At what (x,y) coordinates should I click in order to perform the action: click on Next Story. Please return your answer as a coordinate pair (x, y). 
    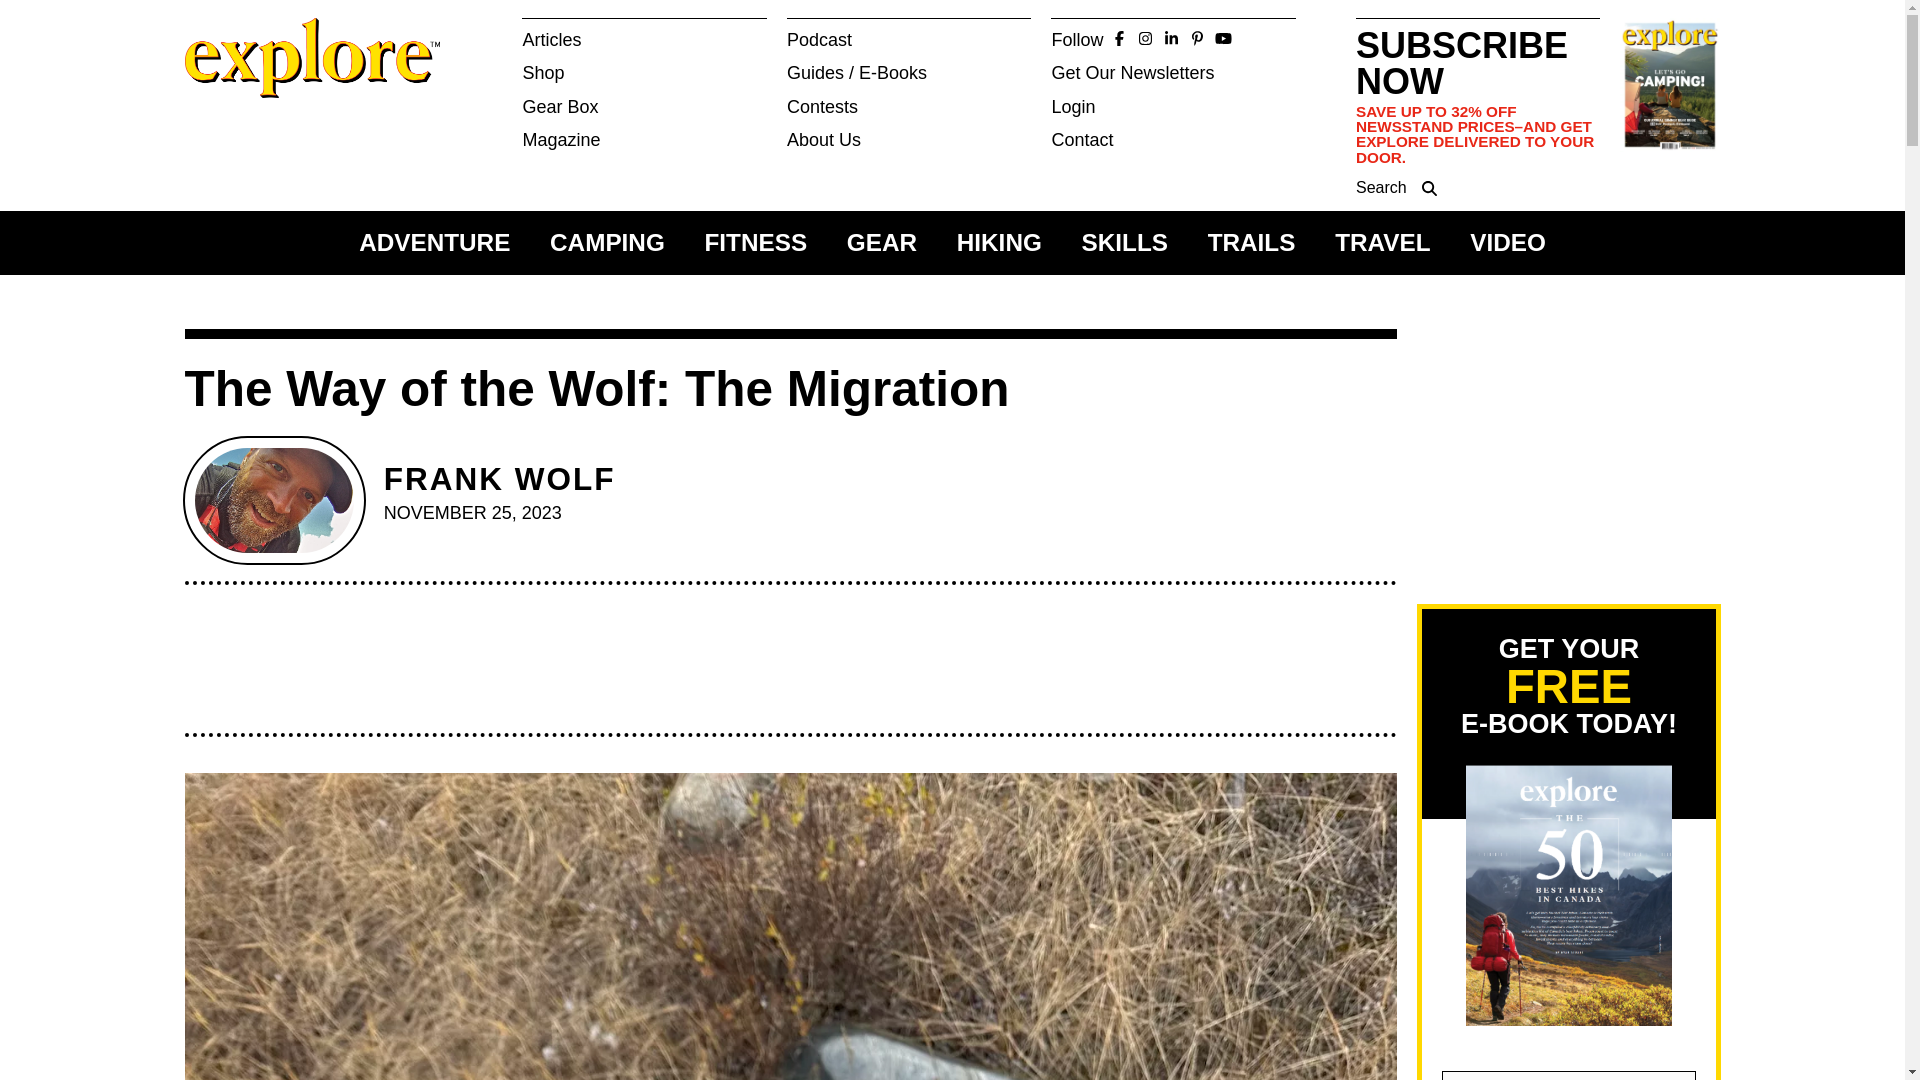
    Looking at the image, I should click on (940, 43).